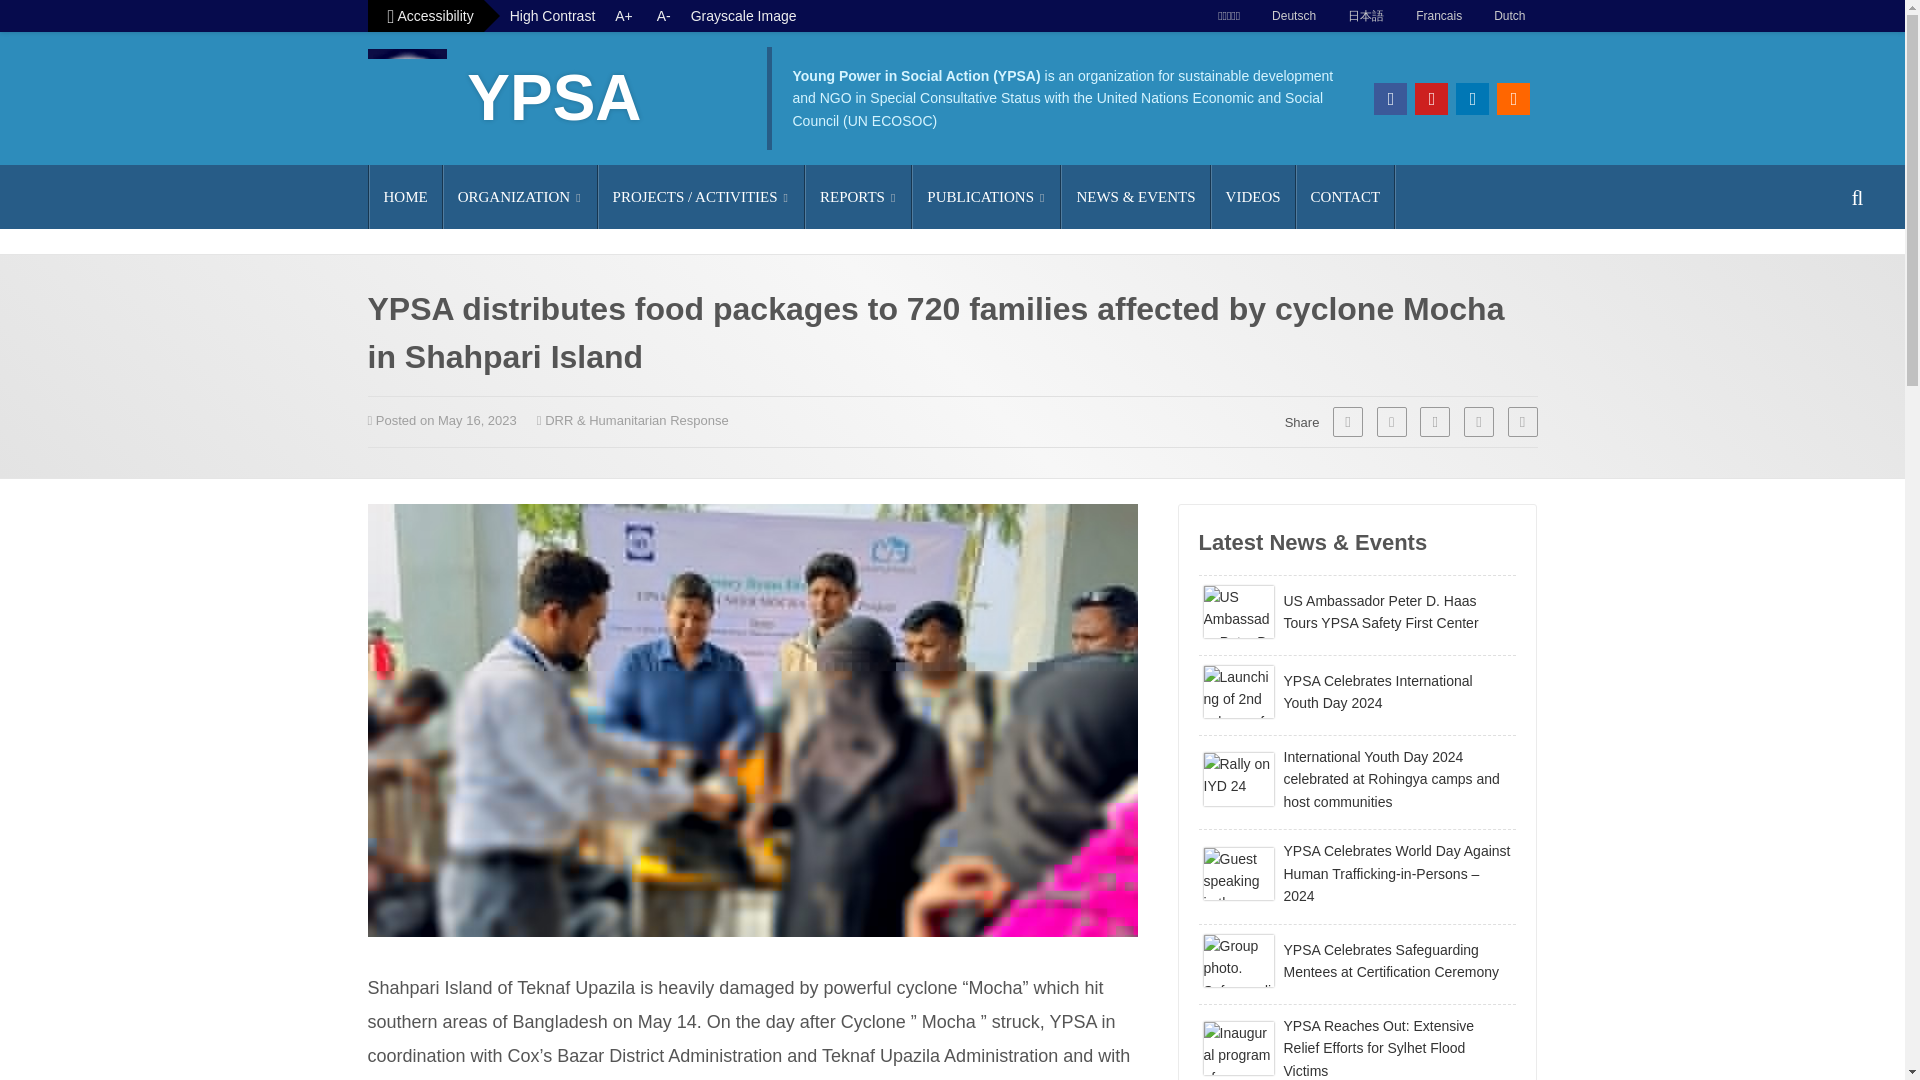  Describe the element at coordinates (1348, 422) in the screenshot. I see `Share on Facebook` at that location.